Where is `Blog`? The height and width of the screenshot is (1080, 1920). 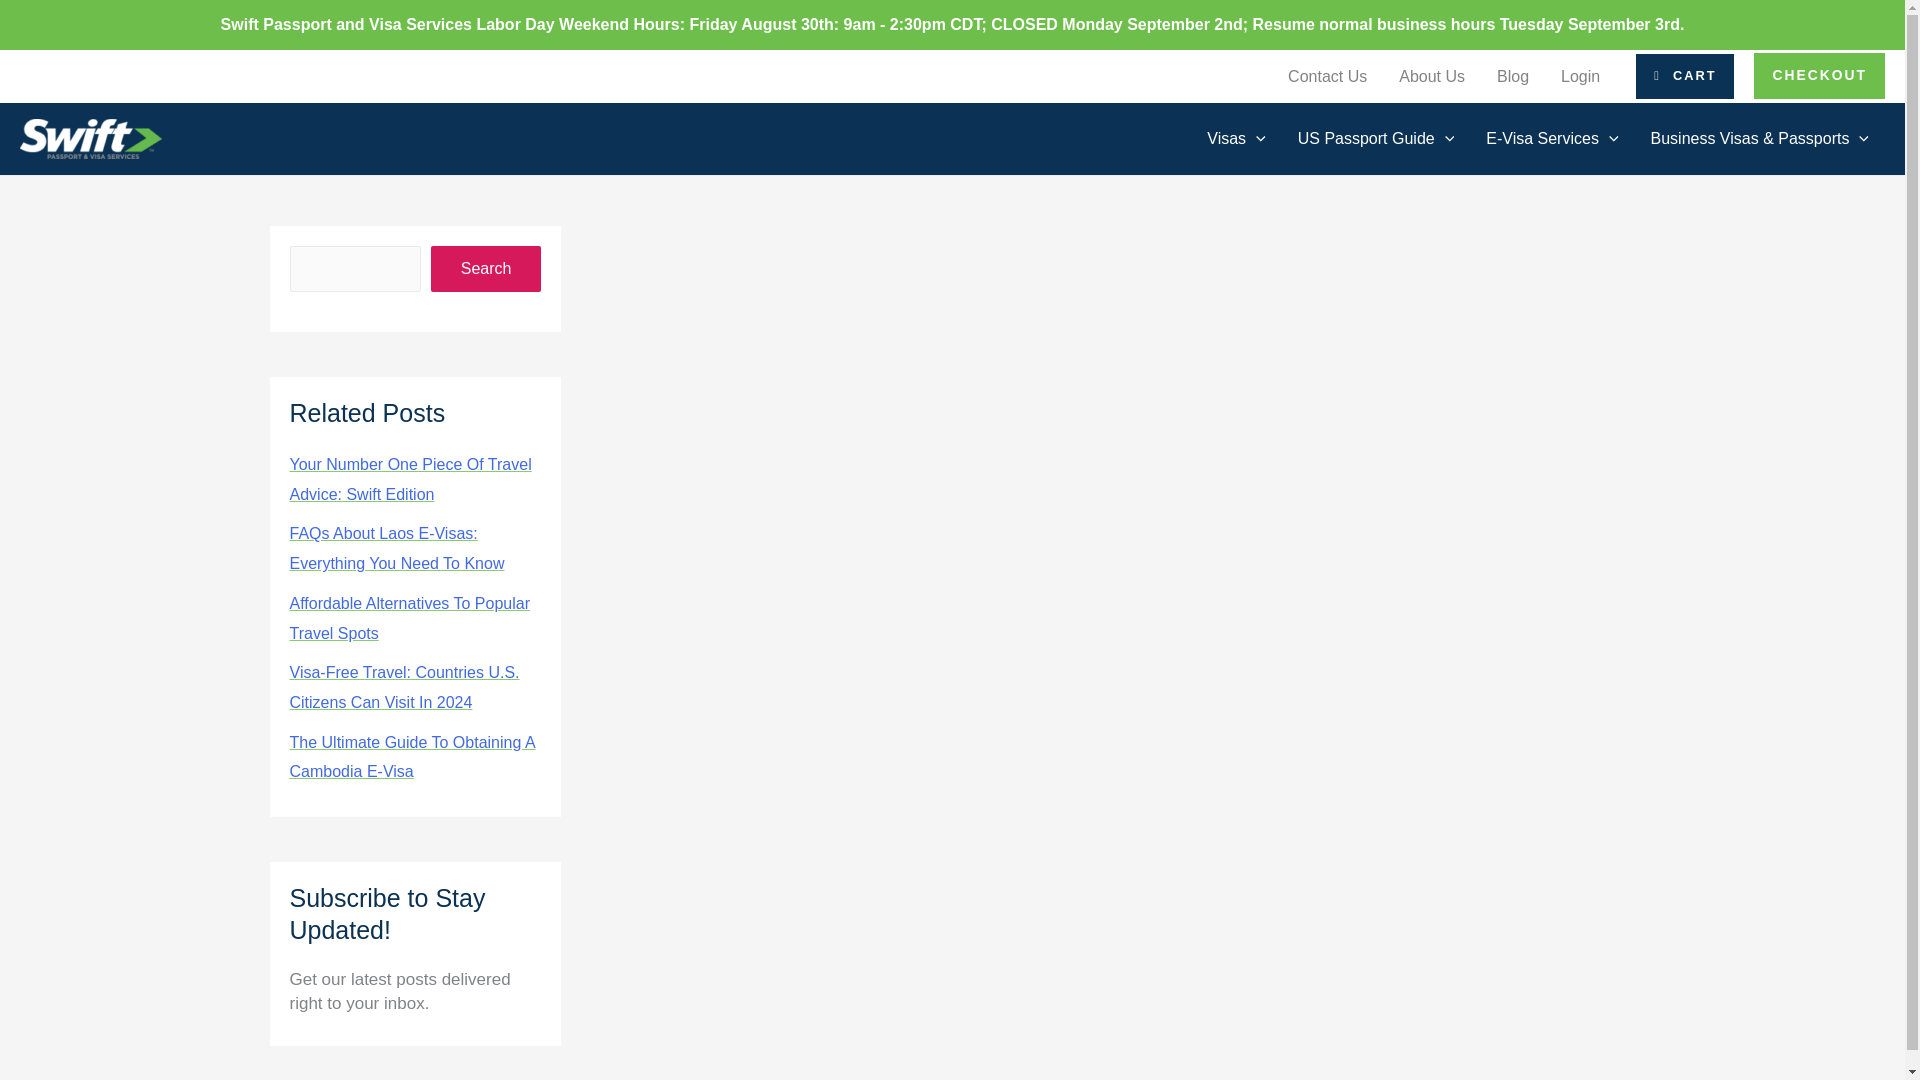 Blog is located at coordinates (1512, 77).